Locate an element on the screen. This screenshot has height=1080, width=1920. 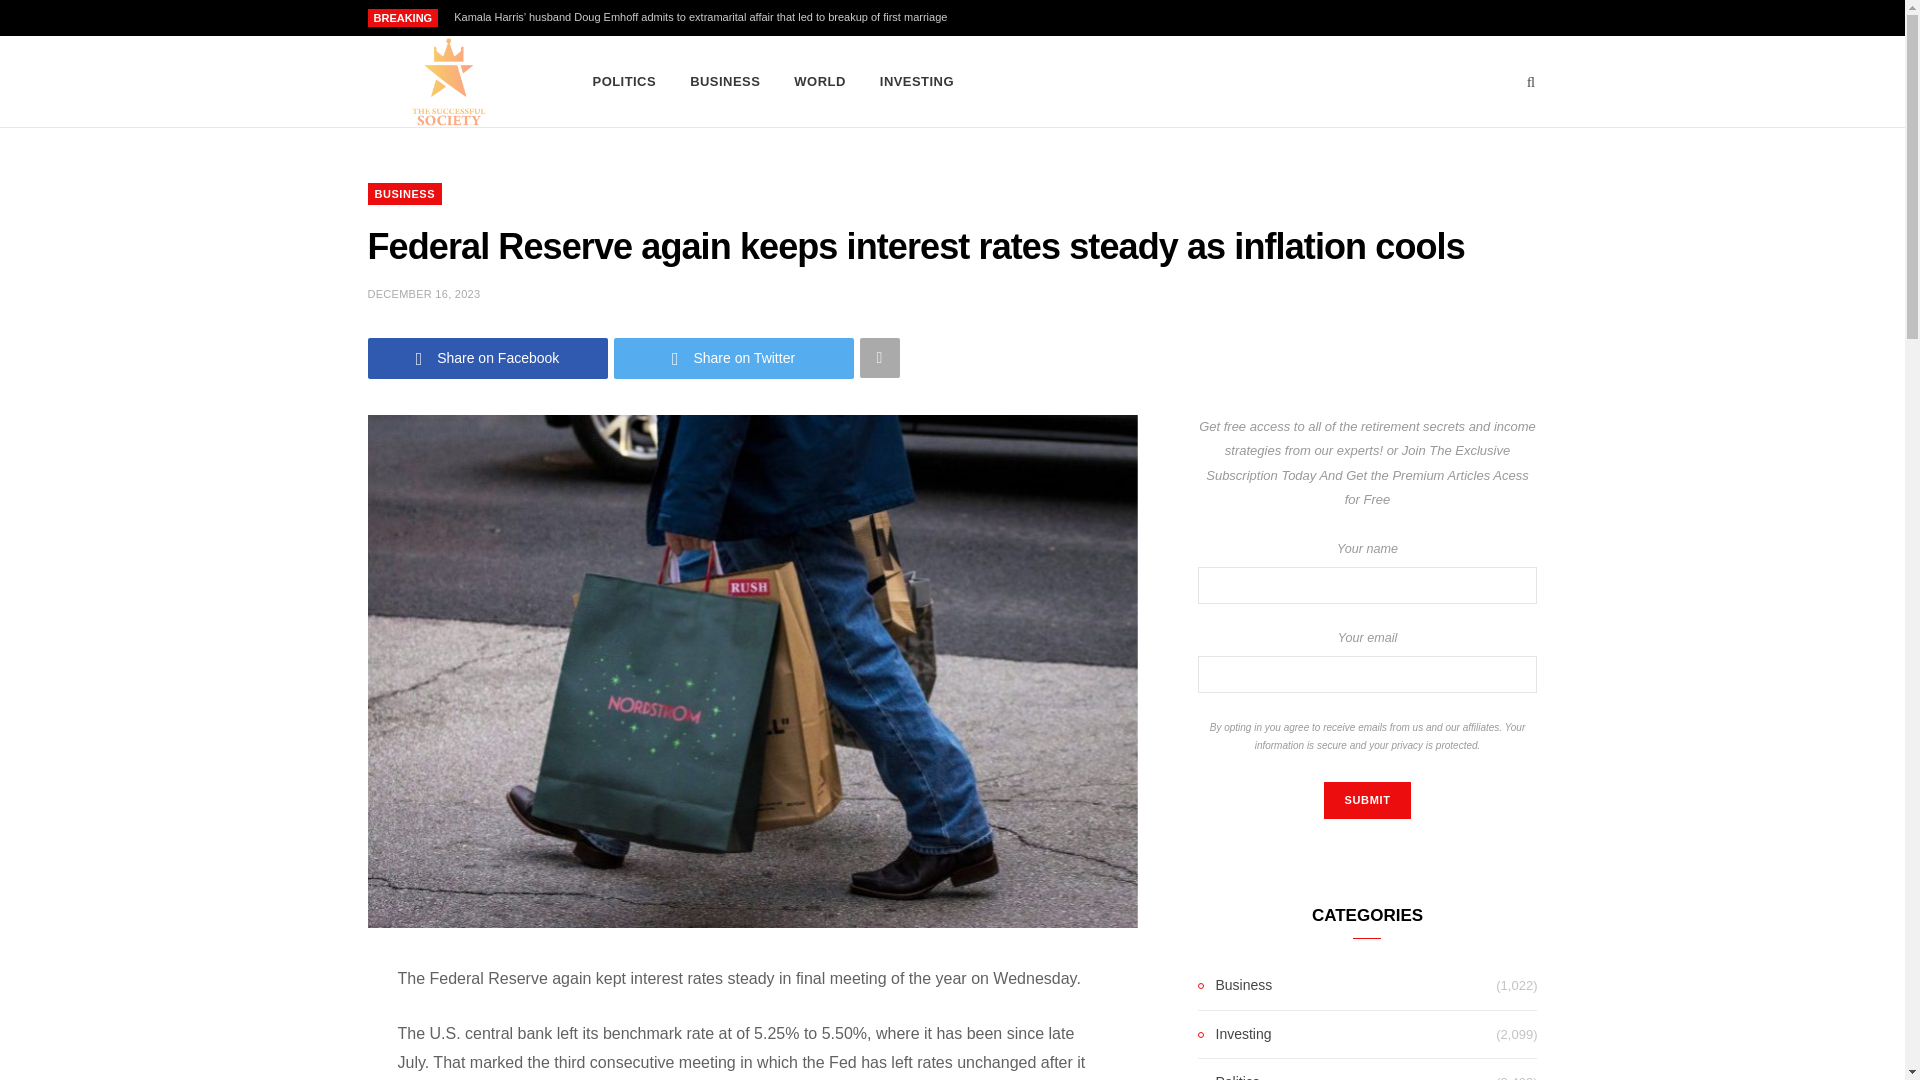
WORLD is located at coordinates (820, 82).